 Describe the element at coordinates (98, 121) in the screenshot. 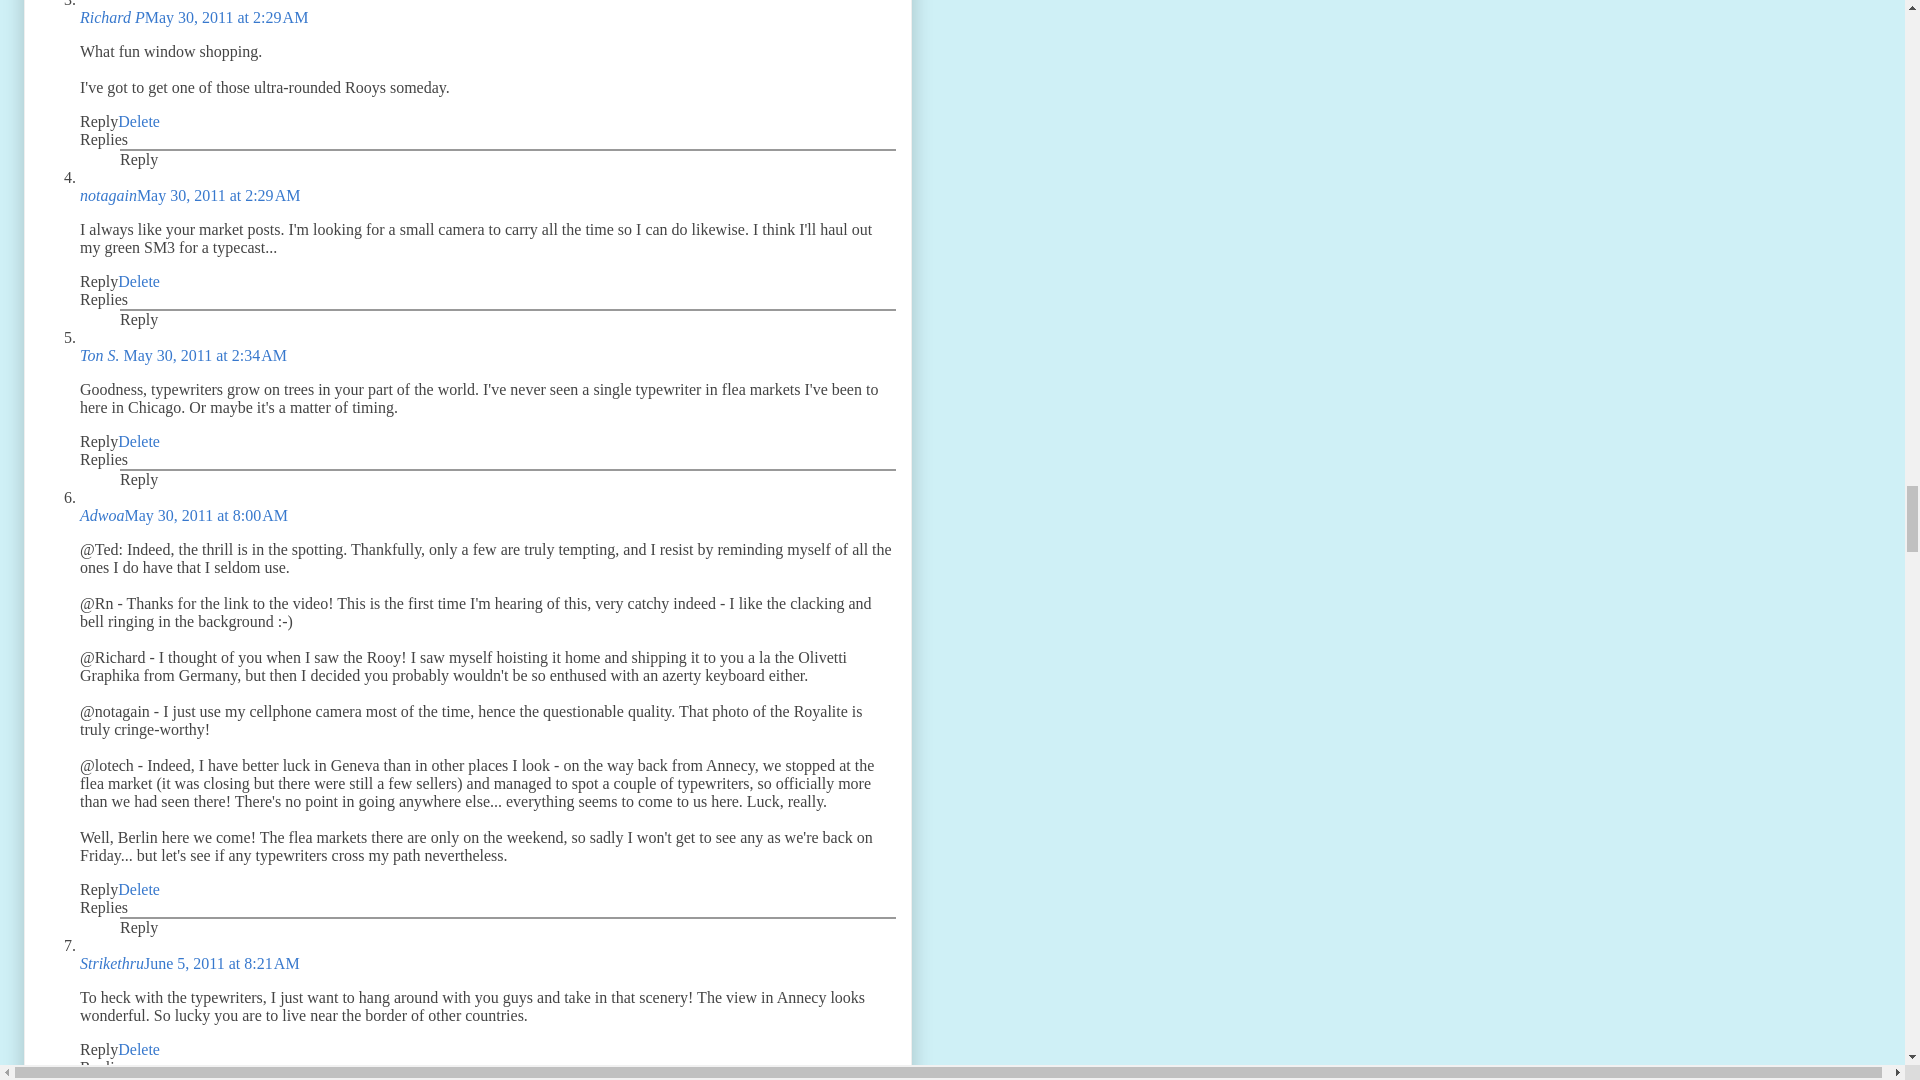

I see `Reply` at that location.